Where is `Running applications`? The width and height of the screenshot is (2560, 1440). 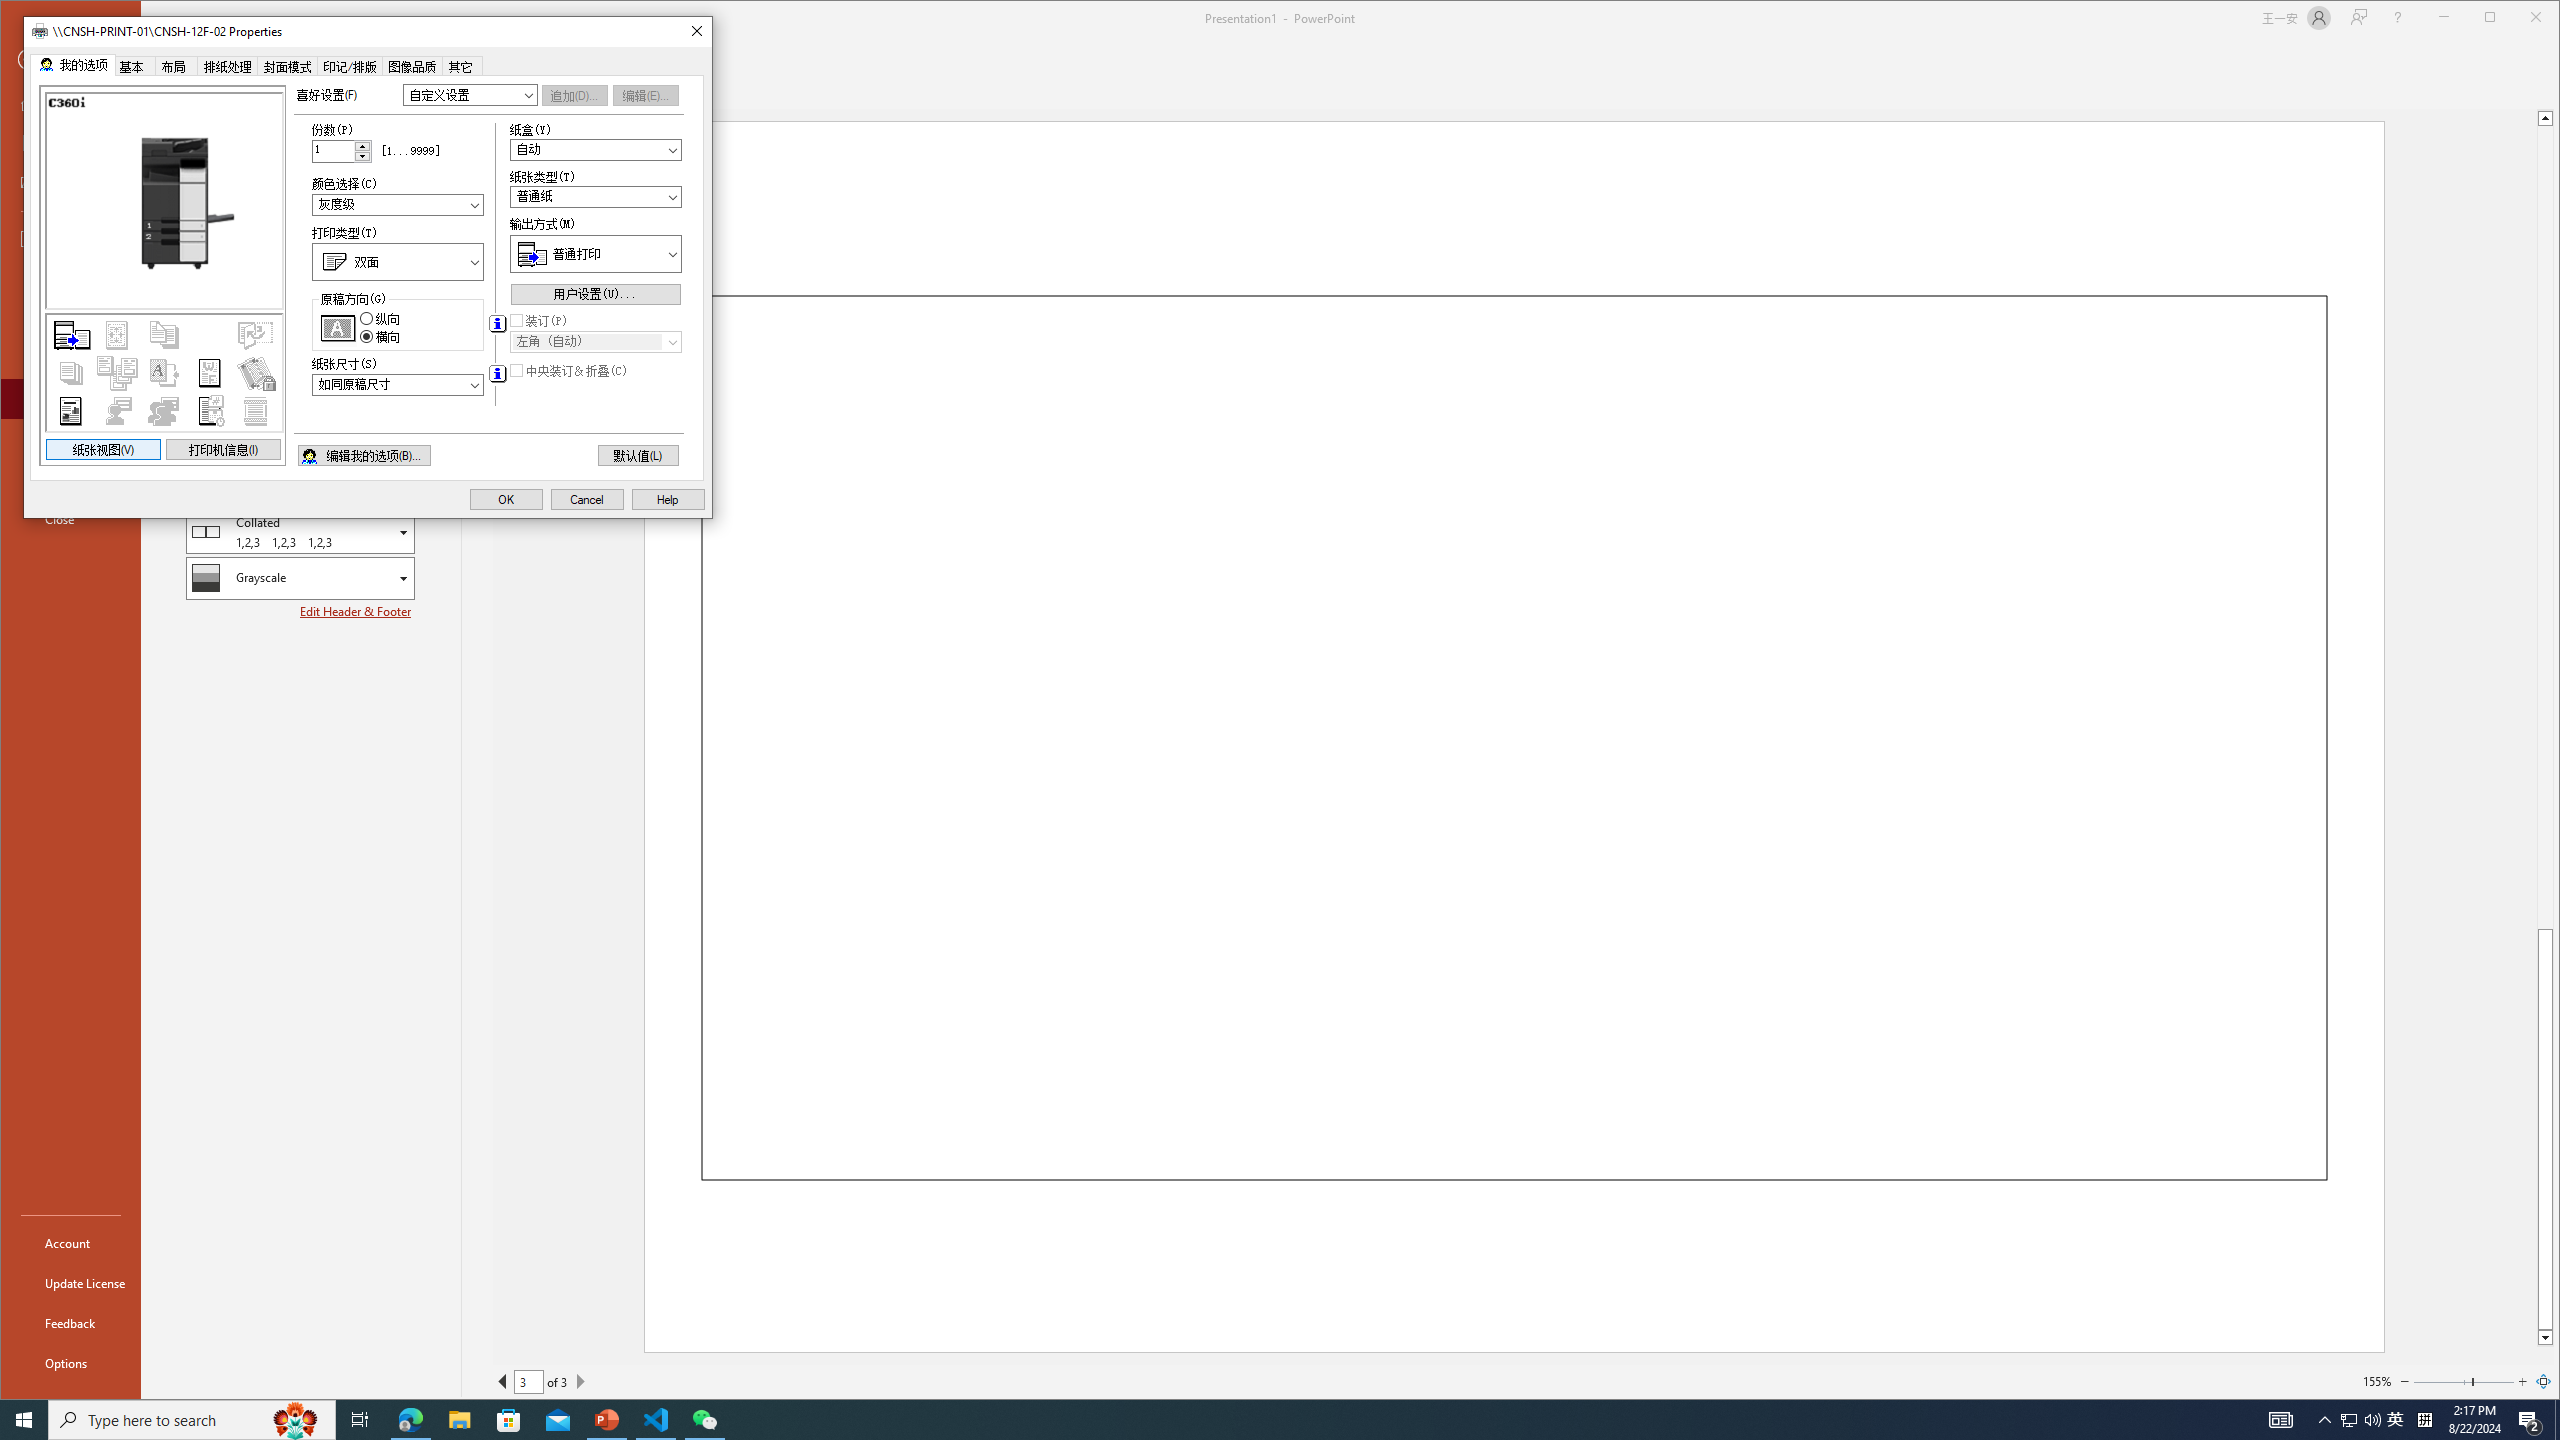 Running applications is located at coordinates (1244, 1420).